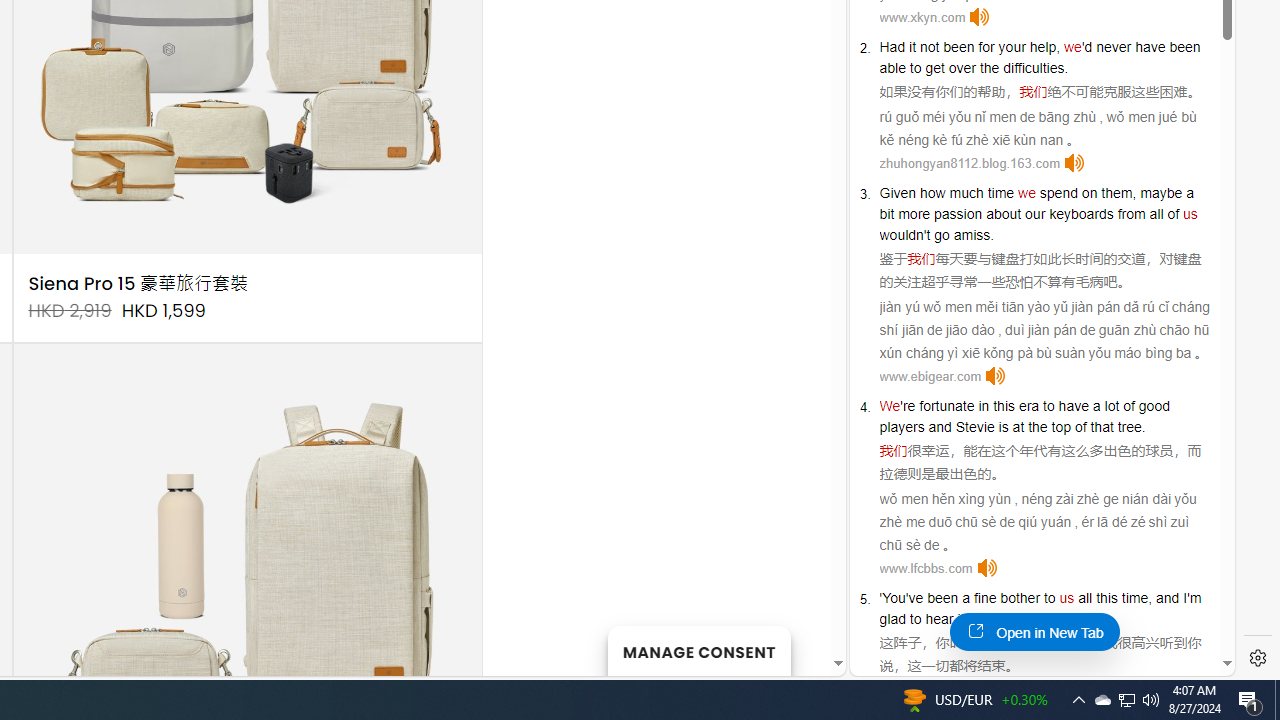 The image size is (1280, 720). I want to click on difficulties, so click(1034, 68).